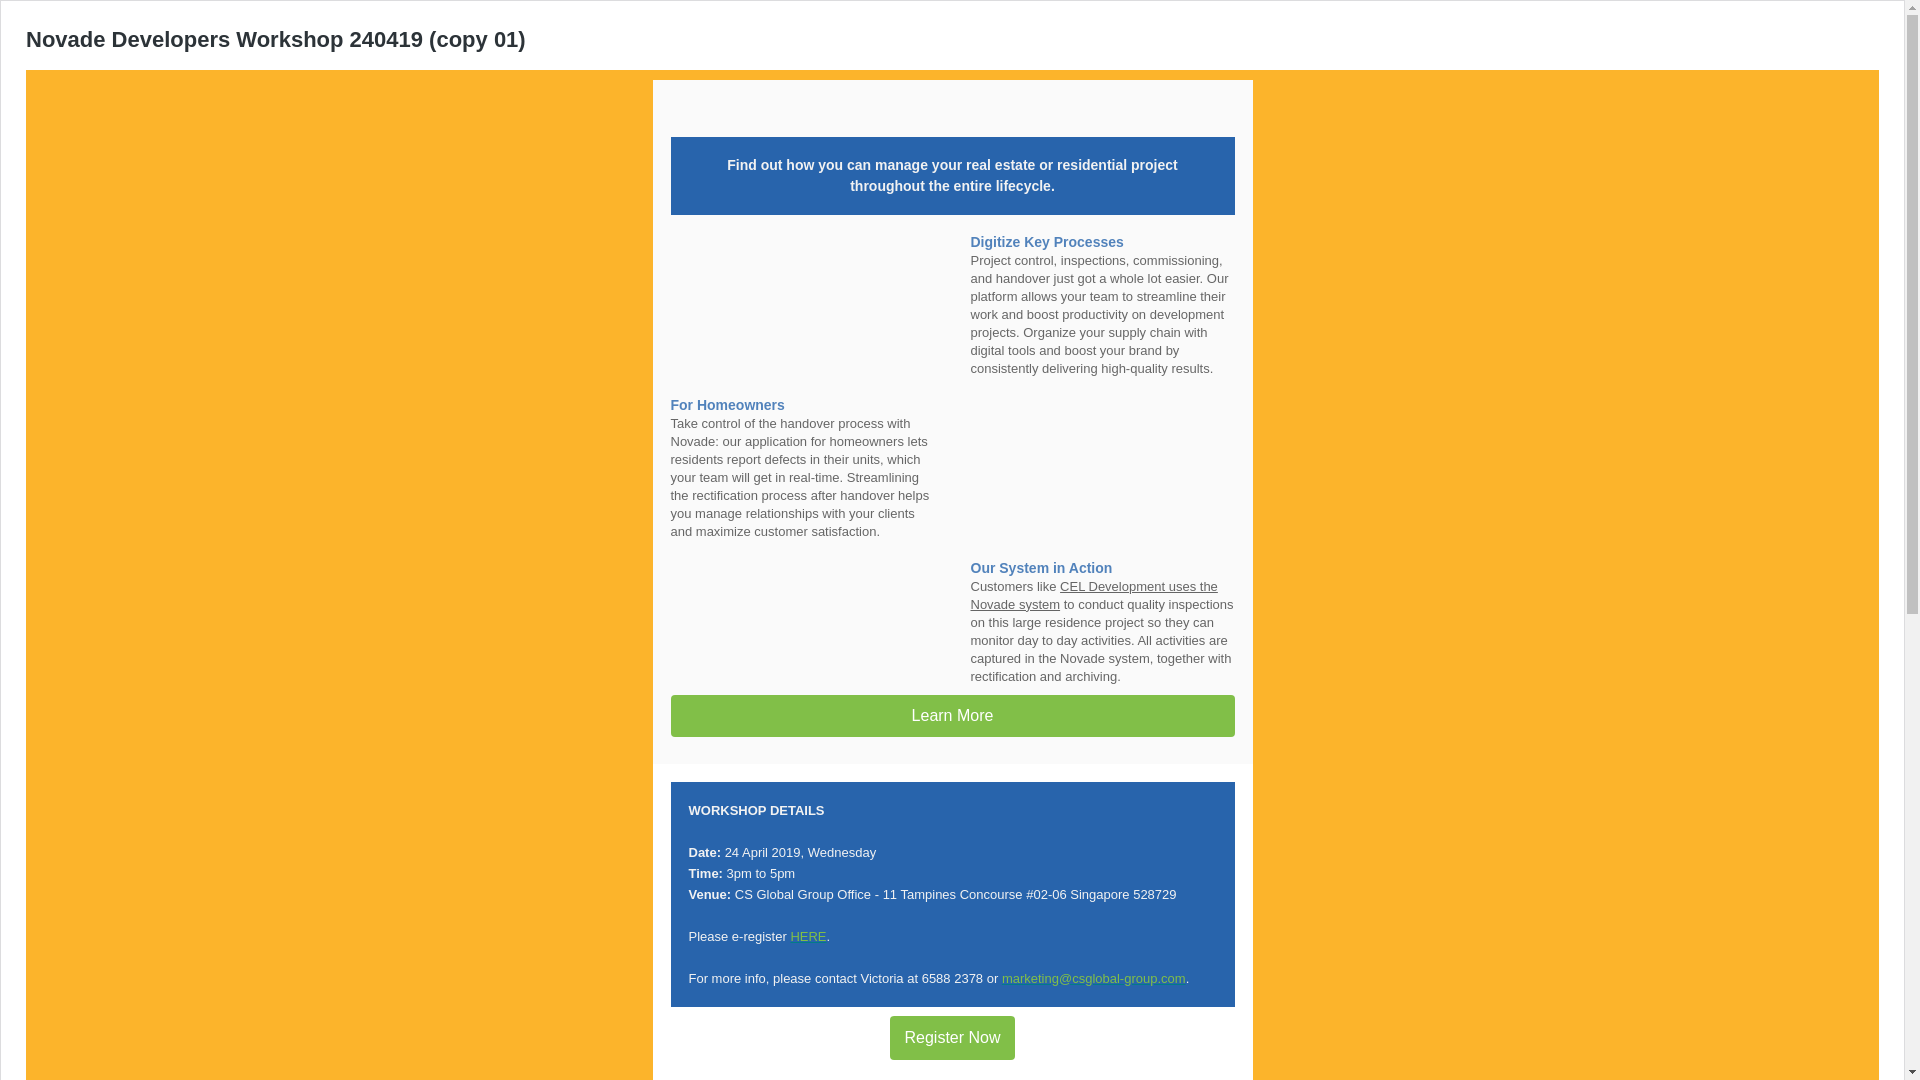 Image resolution: width=1920 pixels, height=1080 pixels. Describe the element at coordinates (952, 1038) in the screenshot. I see `Register Now` at that location.